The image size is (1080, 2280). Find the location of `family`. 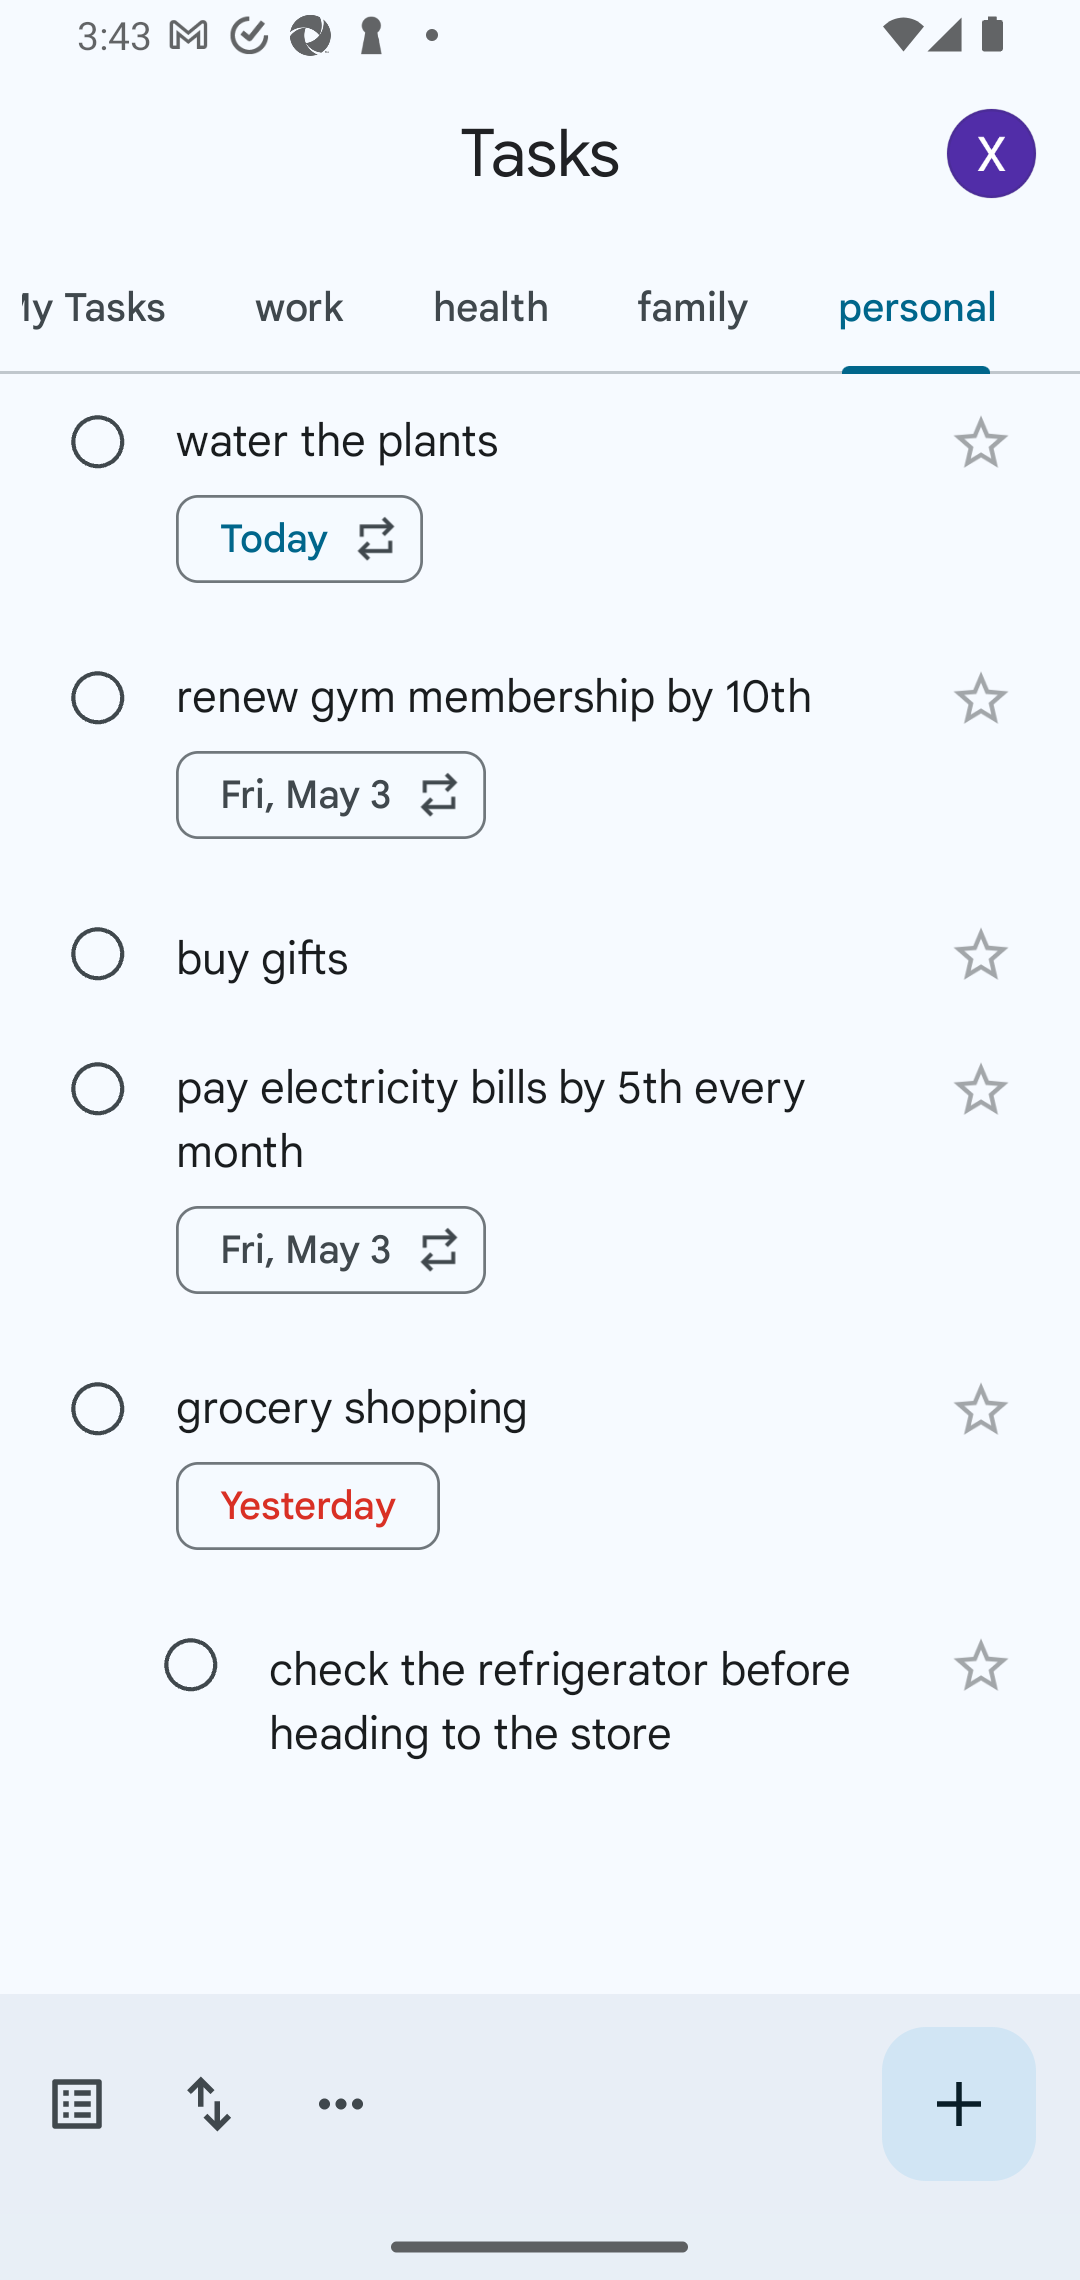

family is located at coordinates (692, 307).